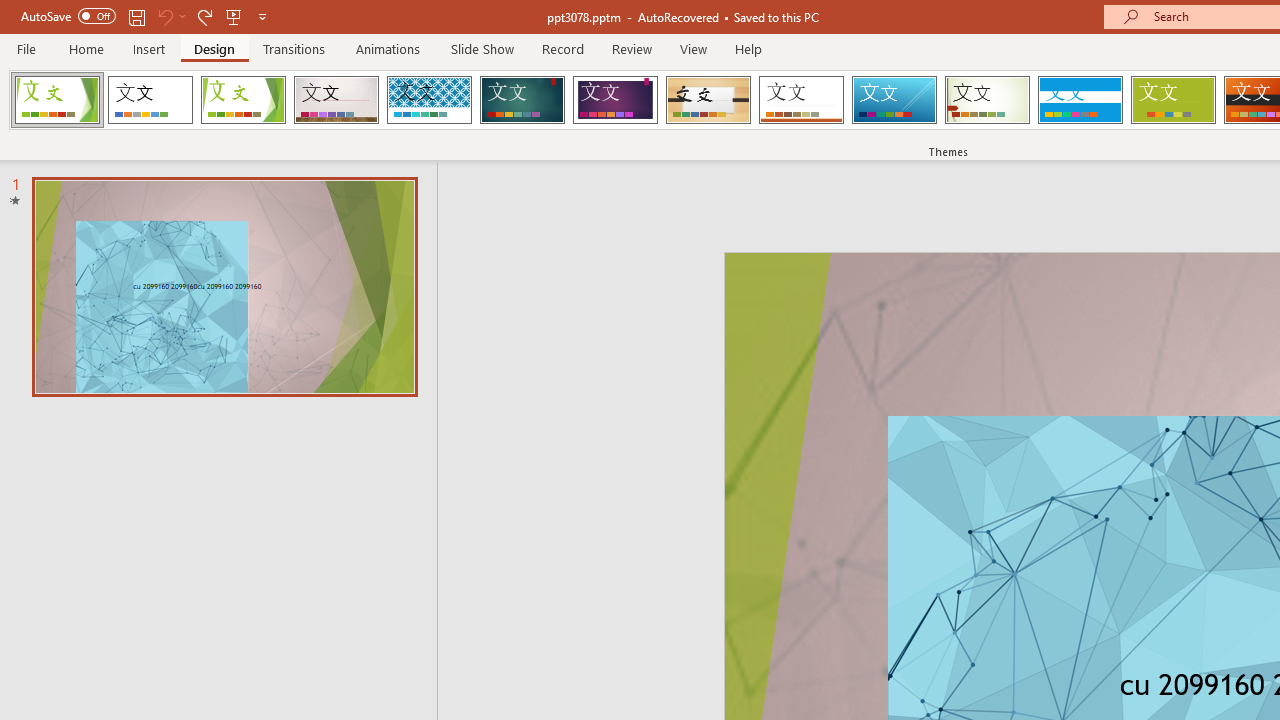  I want to click on Slice Loading Preview..., so click(894, 100).